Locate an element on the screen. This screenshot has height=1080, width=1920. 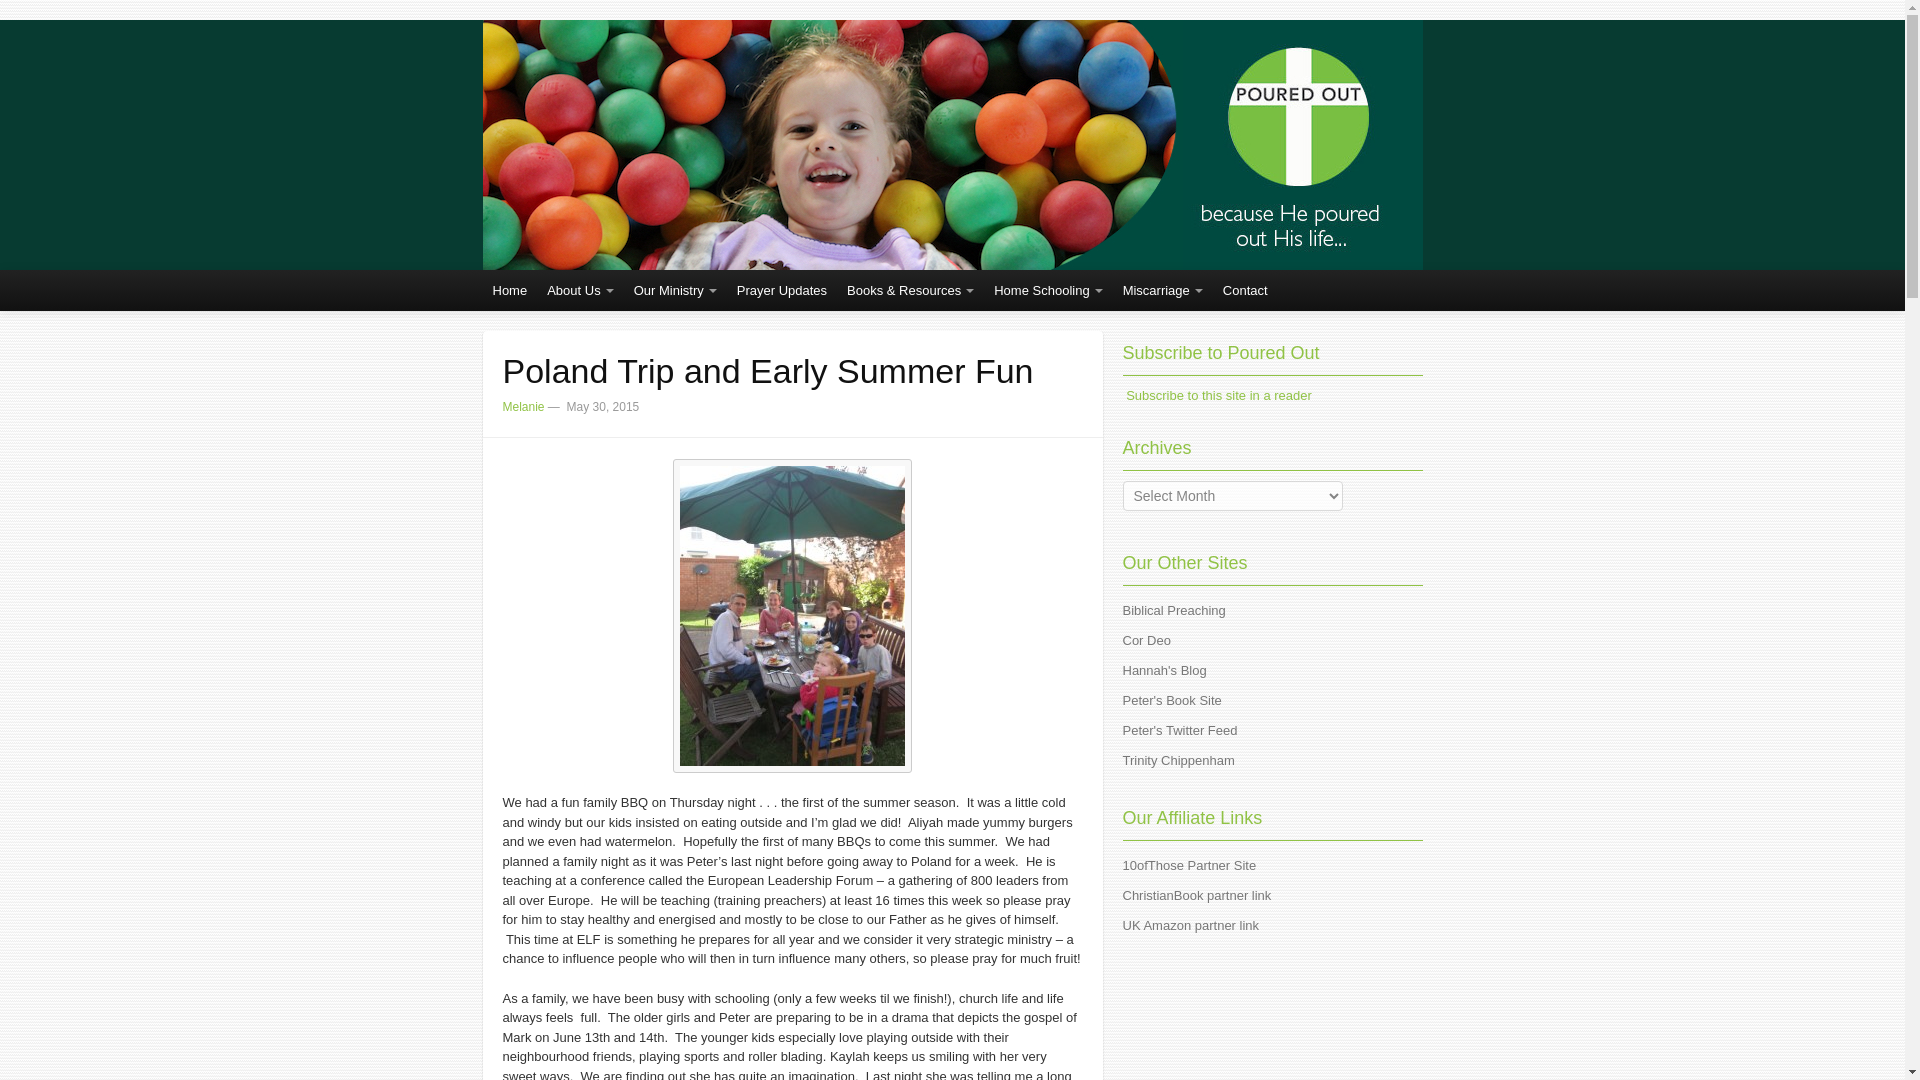
Miscarriage is located at coordinates (1163, 290).